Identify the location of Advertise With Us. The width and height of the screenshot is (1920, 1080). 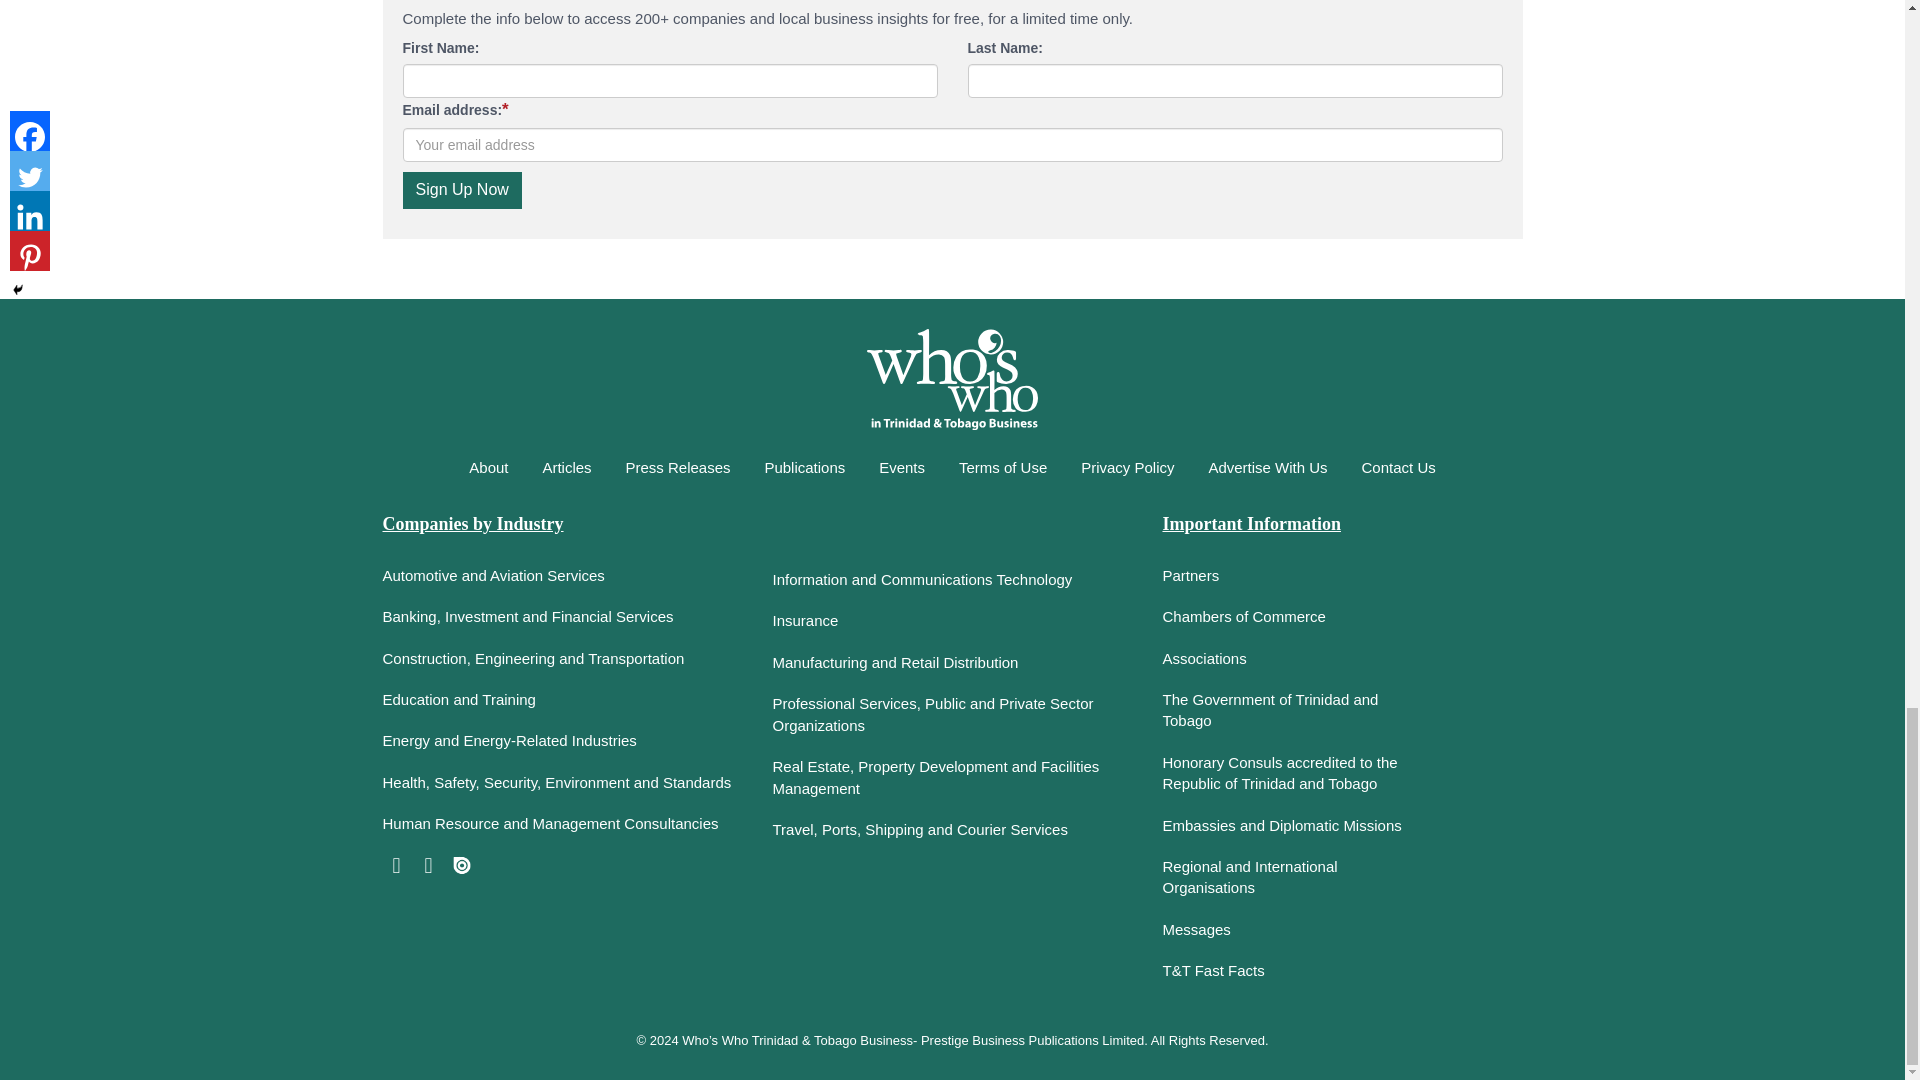
(1267, 468).